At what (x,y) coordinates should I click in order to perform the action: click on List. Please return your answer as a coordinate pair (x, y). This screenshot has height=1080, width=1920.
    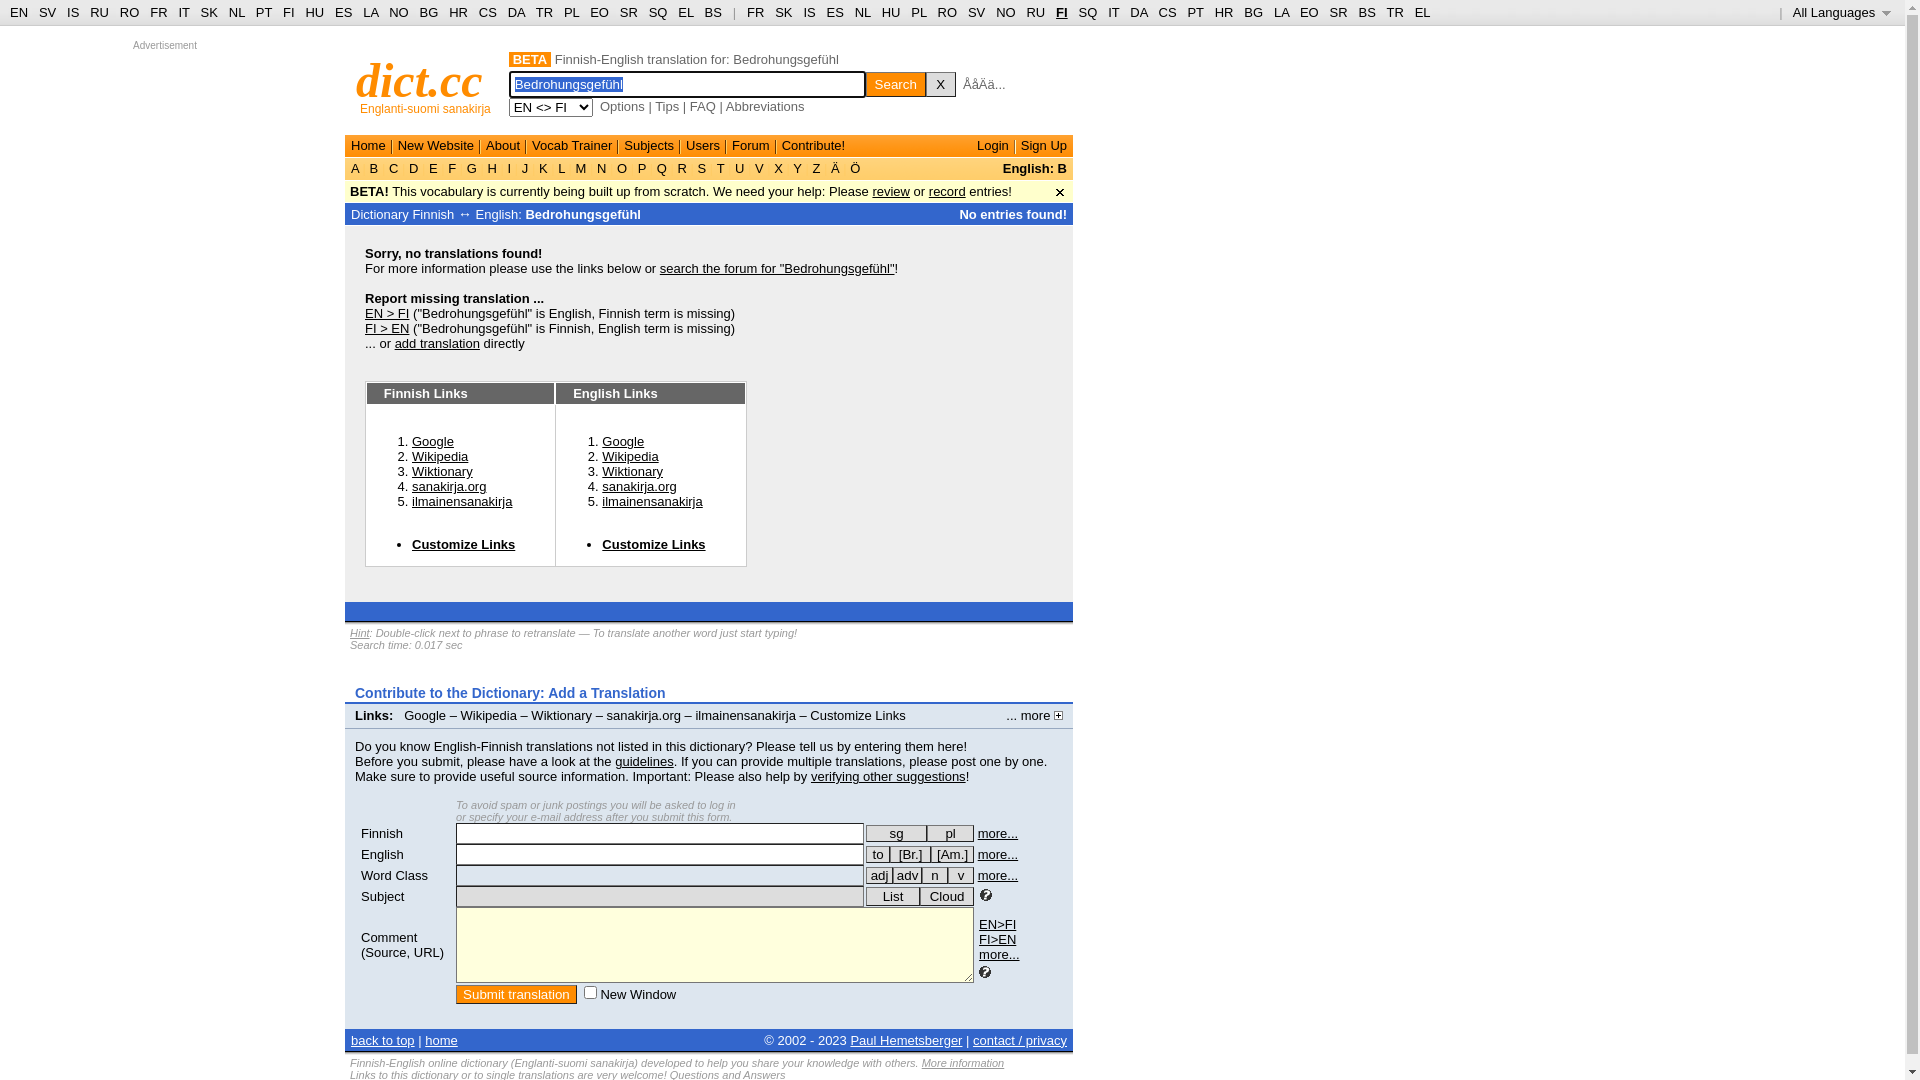
    Looking at the image, I should click on (893, 896).